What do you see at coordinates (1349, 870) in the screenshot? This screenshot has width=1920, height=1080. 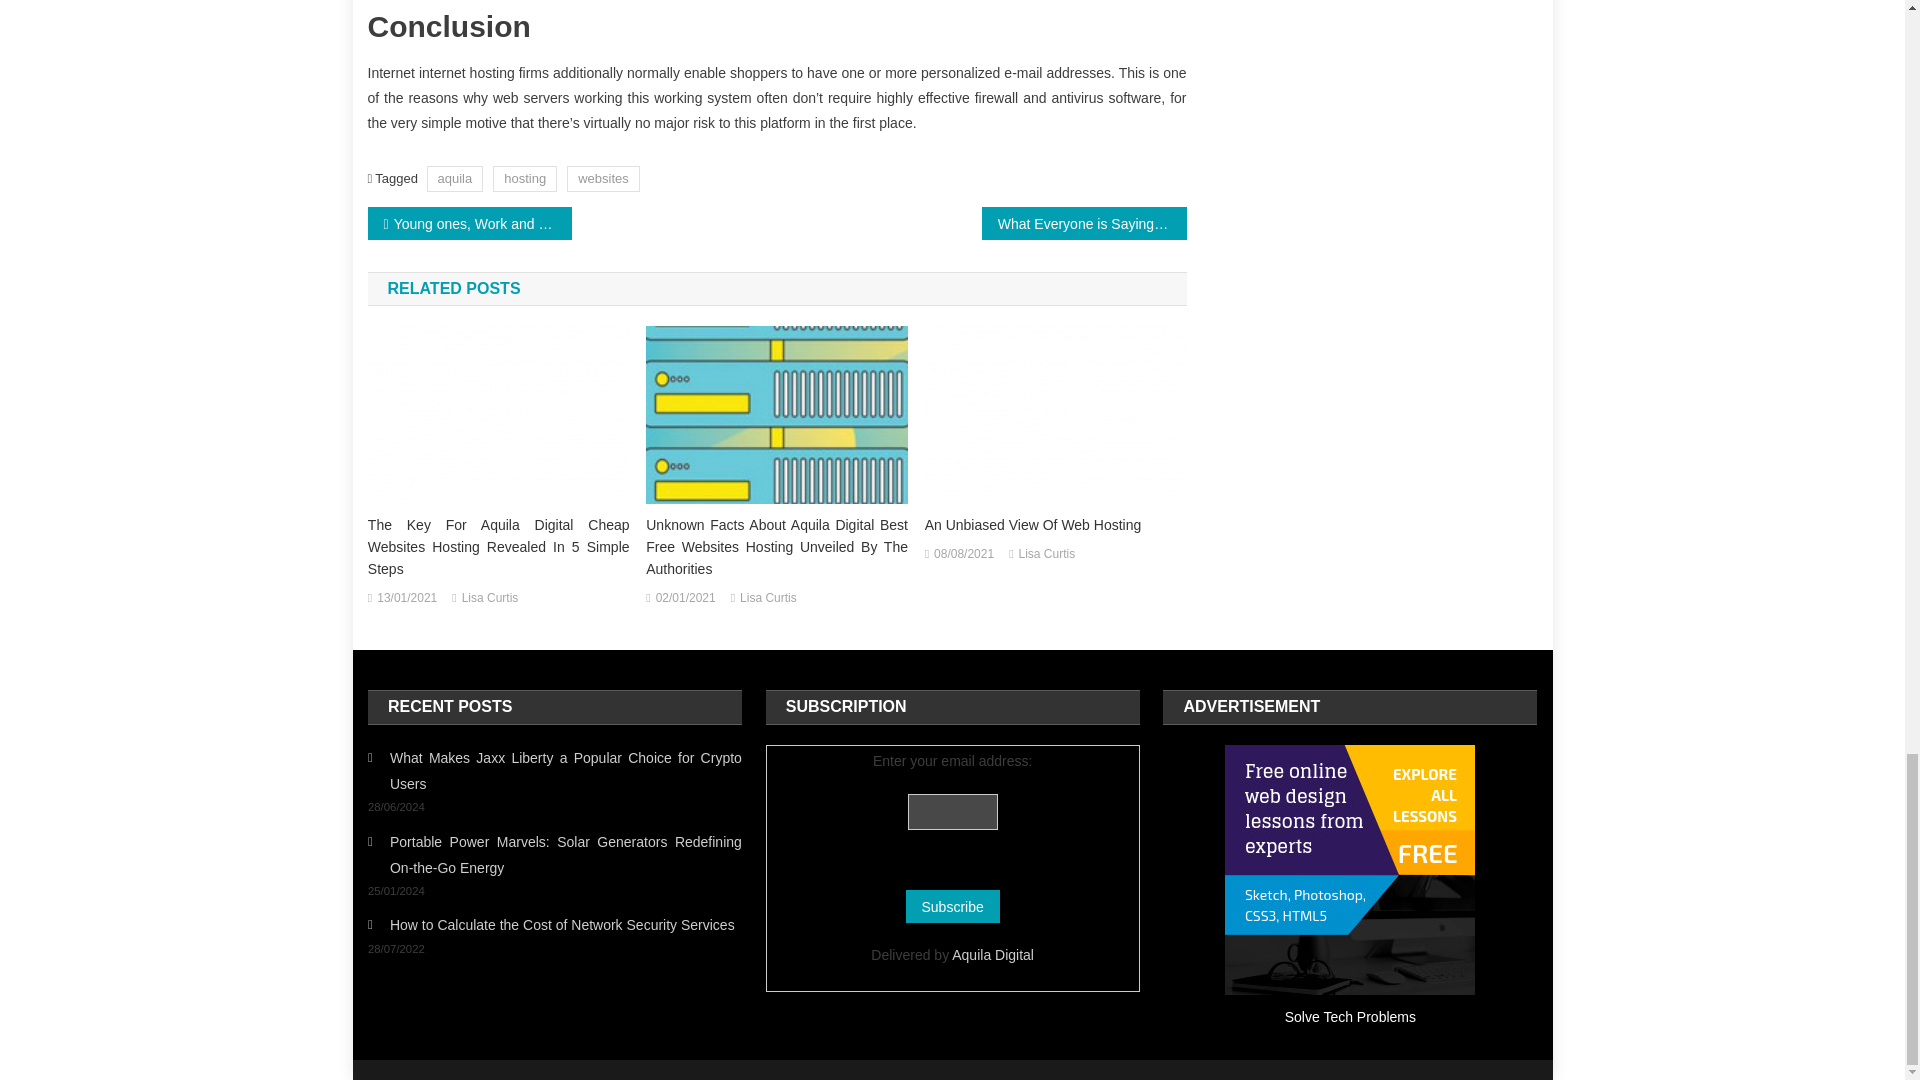 I see `Education Grants` at bounding box center [1349, 870].